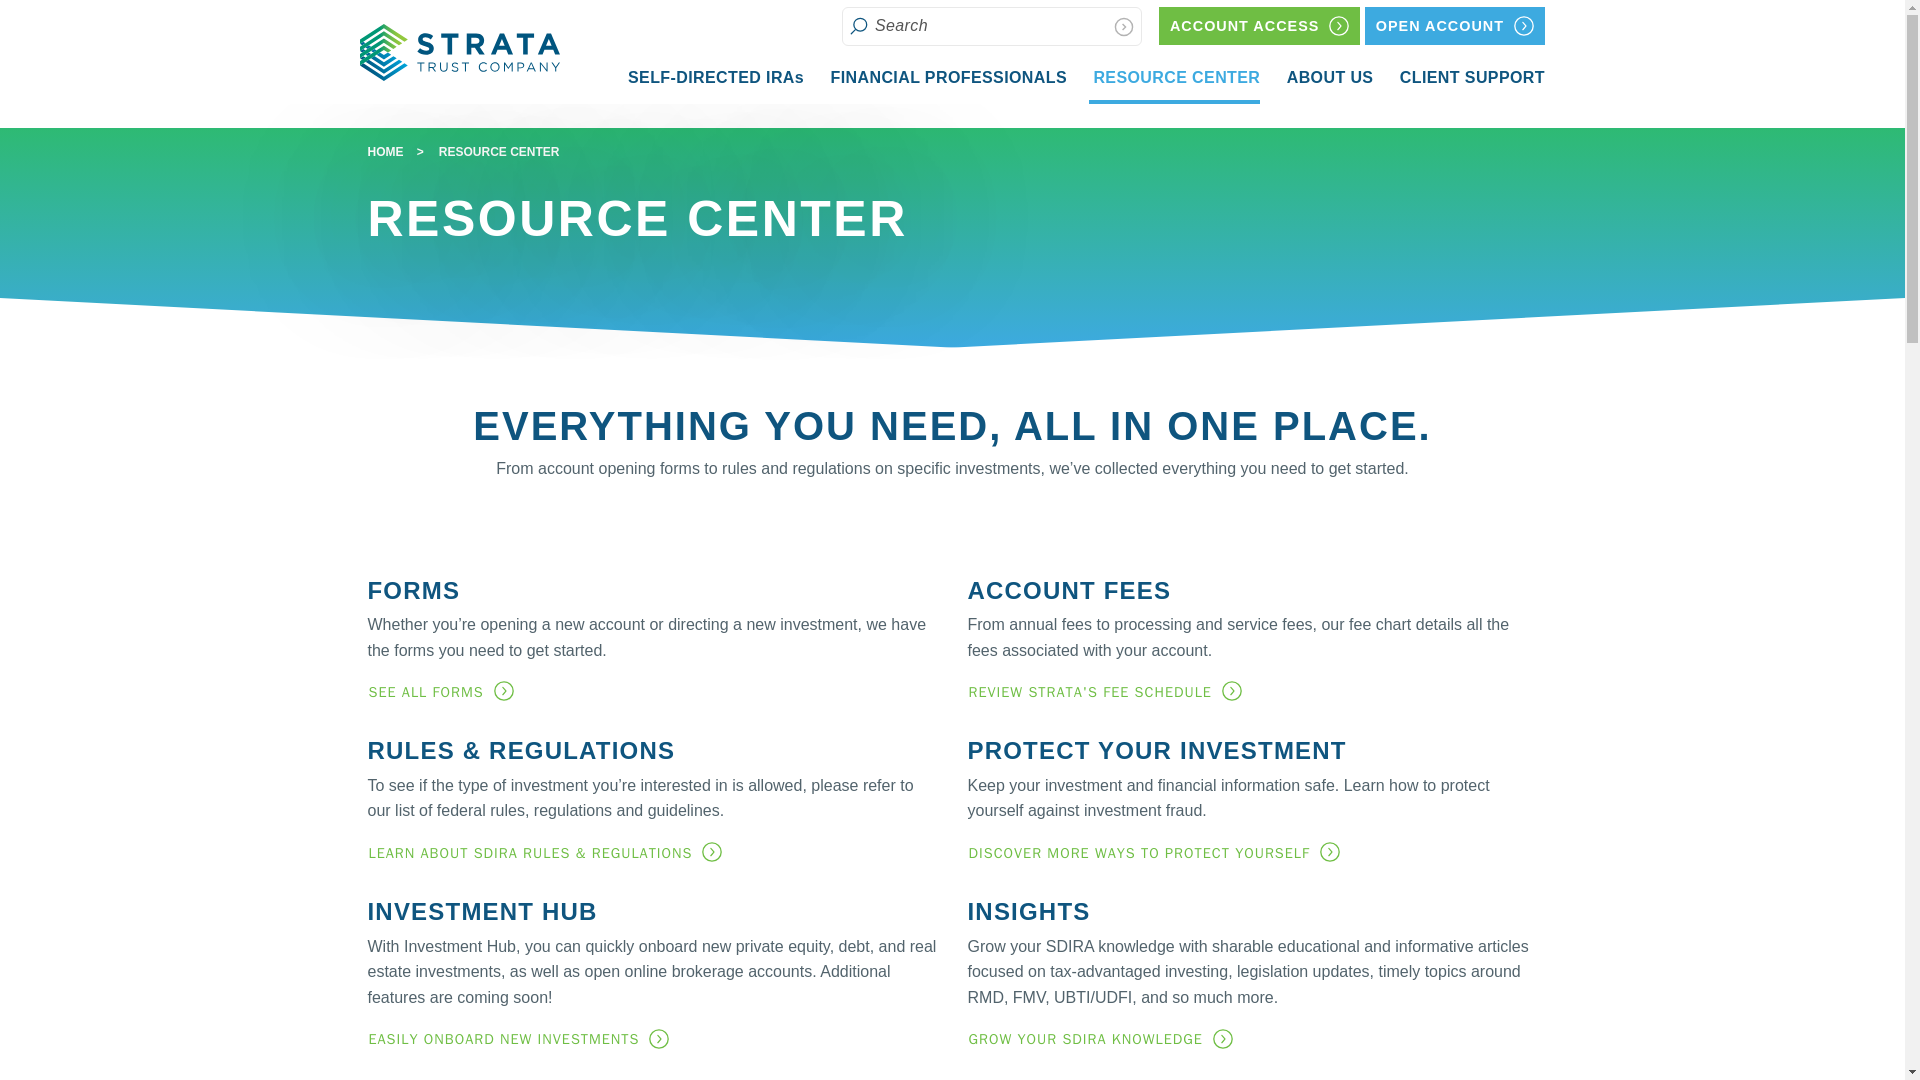 The width and height of the screenshot is (1920, 1080). Describe the element at coordinates (1174, 80) in the screenshot. I see `FINANCIAL PROFESSIONALS` at that location.